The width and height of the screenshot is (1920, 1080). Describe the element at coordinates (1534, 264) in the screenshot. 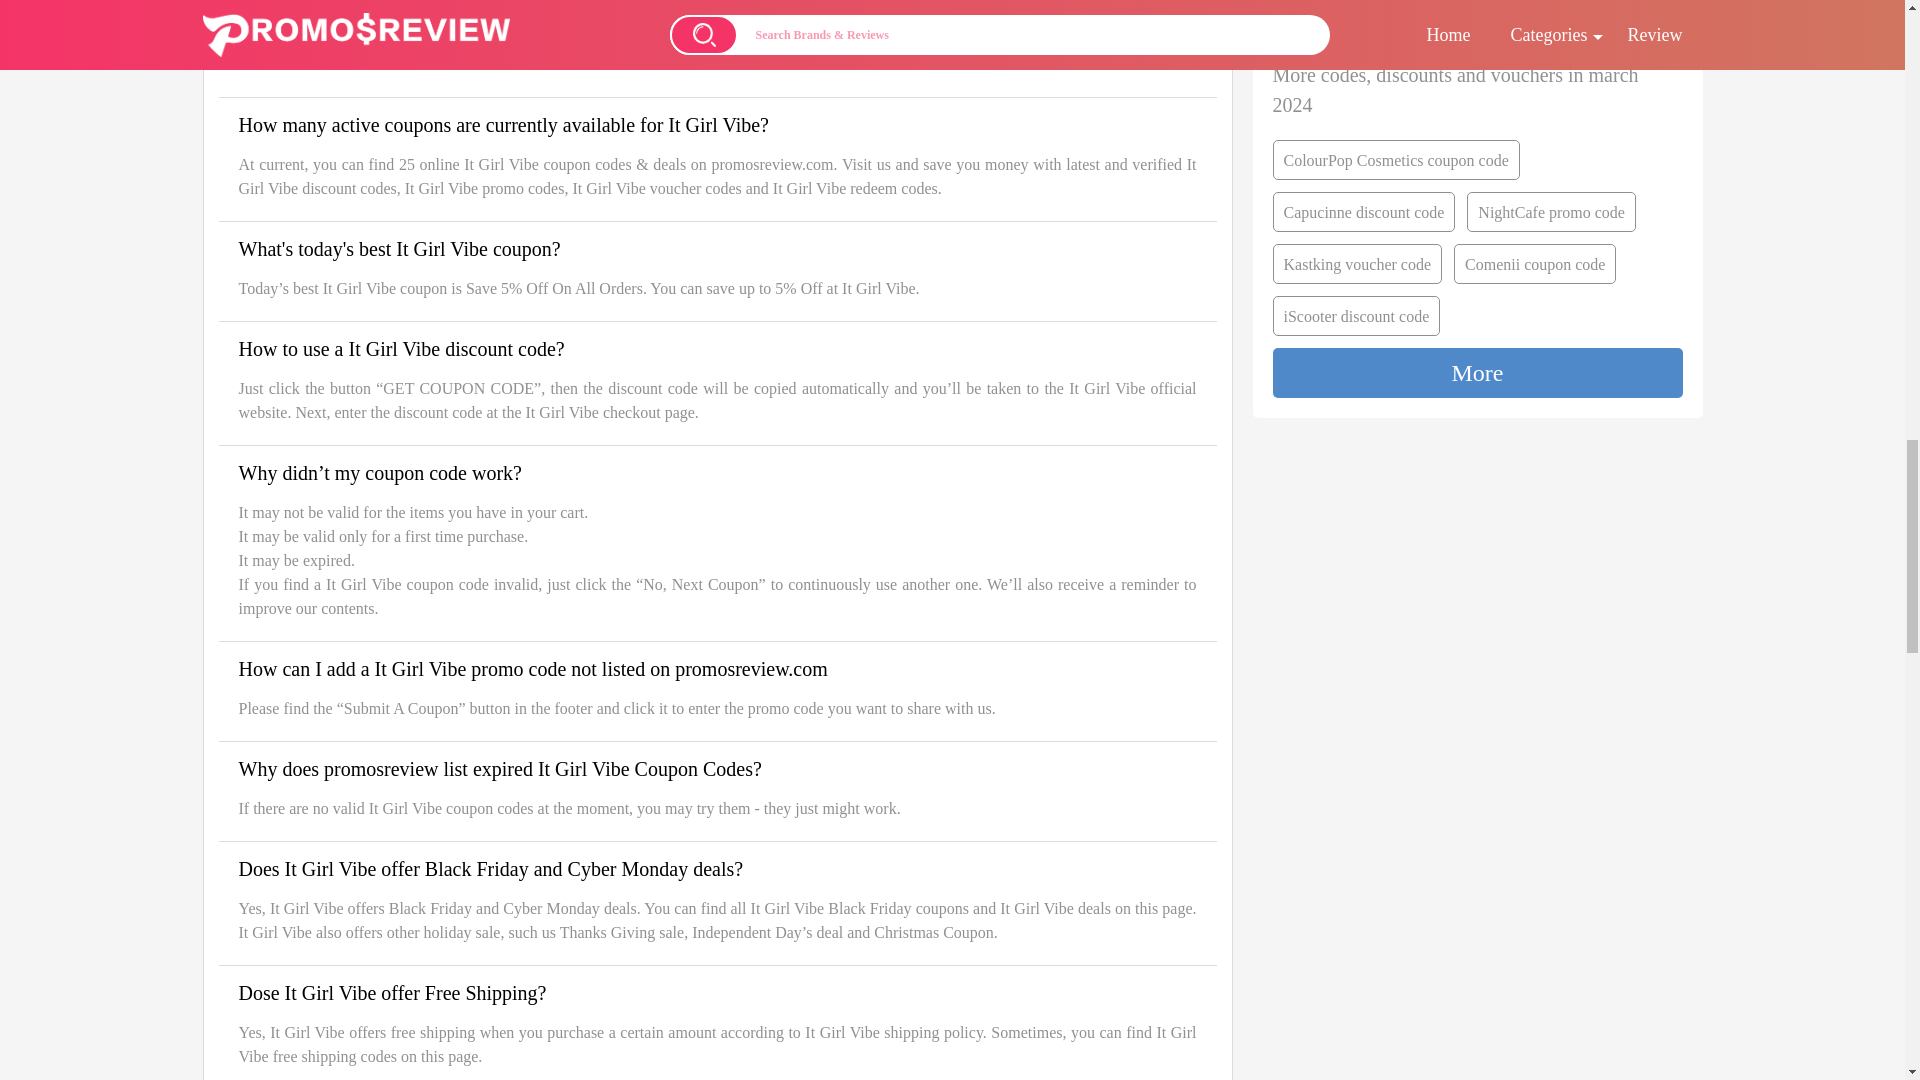

I see `Comenii coupon code` at that location.